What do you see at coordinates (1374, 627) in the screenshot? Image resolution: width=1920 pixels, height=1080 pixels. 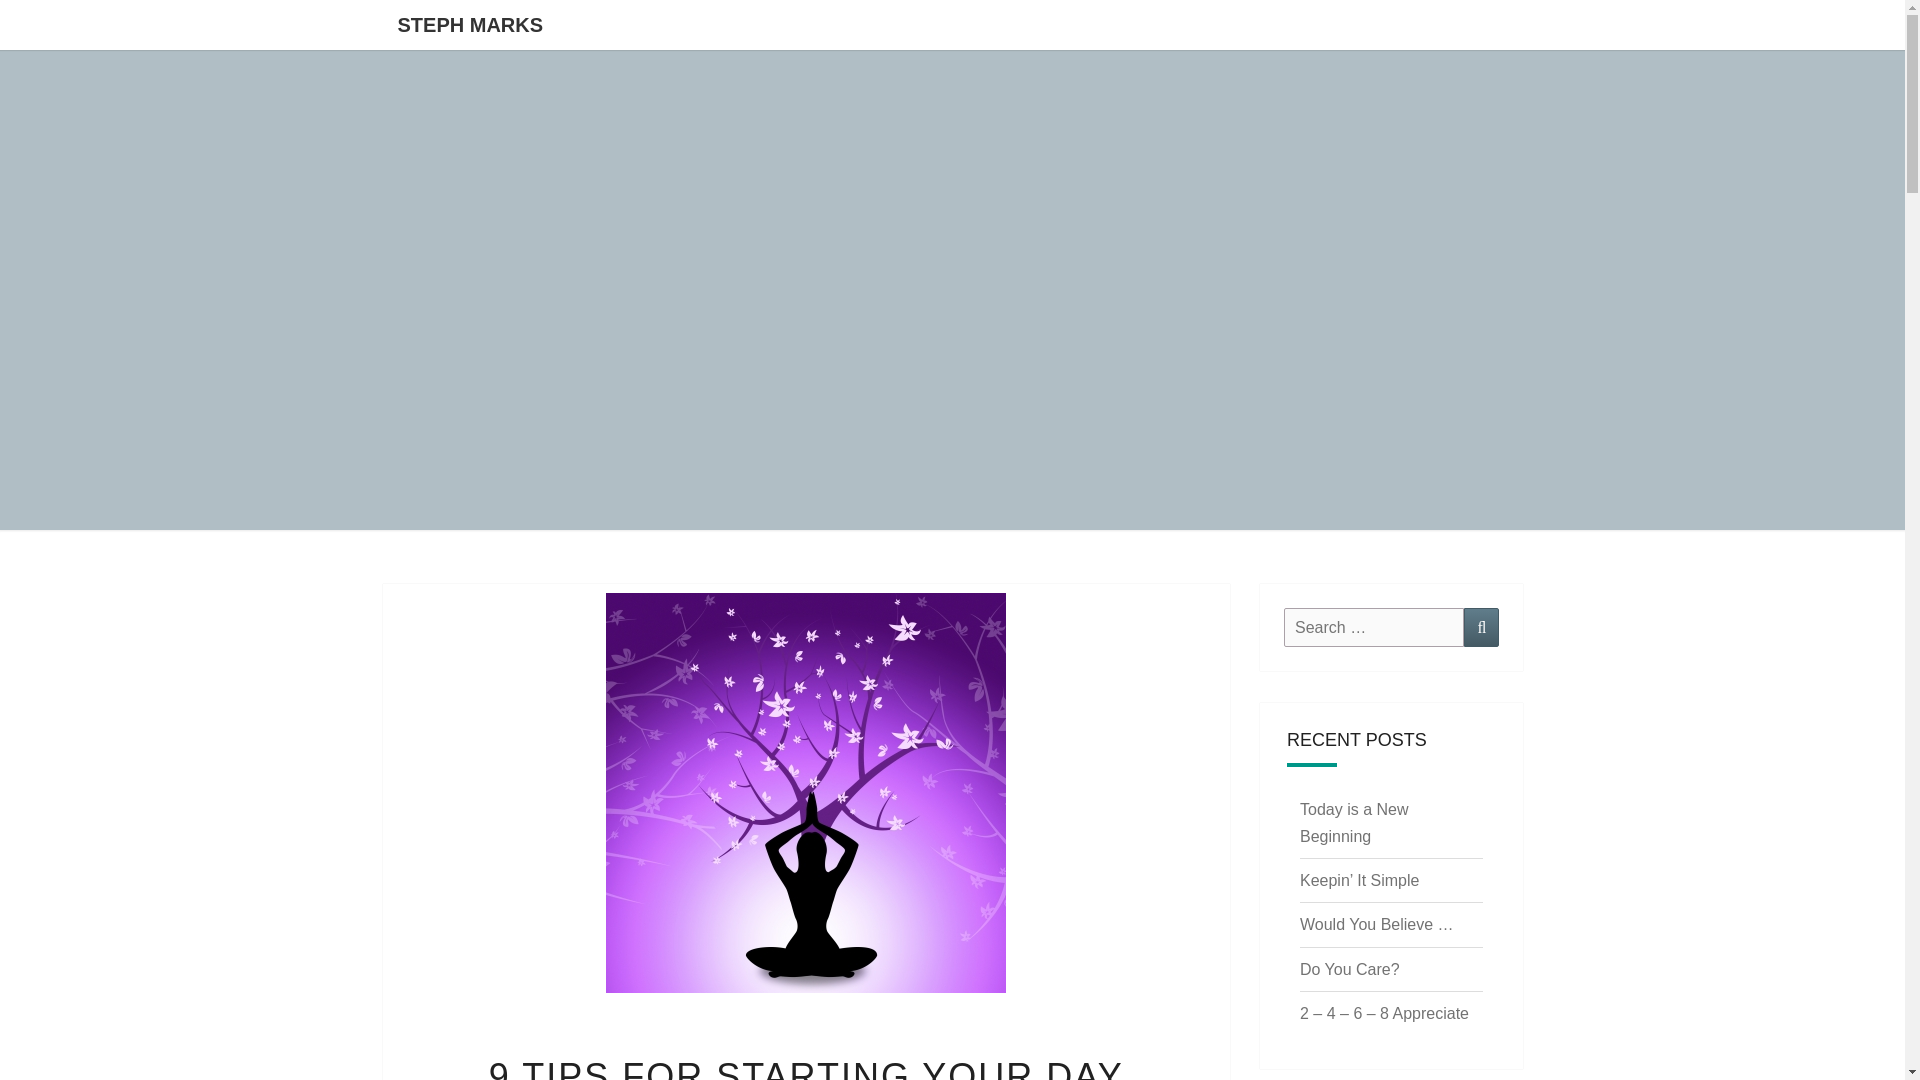 I see `Search for:` at bounding box center [1374, 627].